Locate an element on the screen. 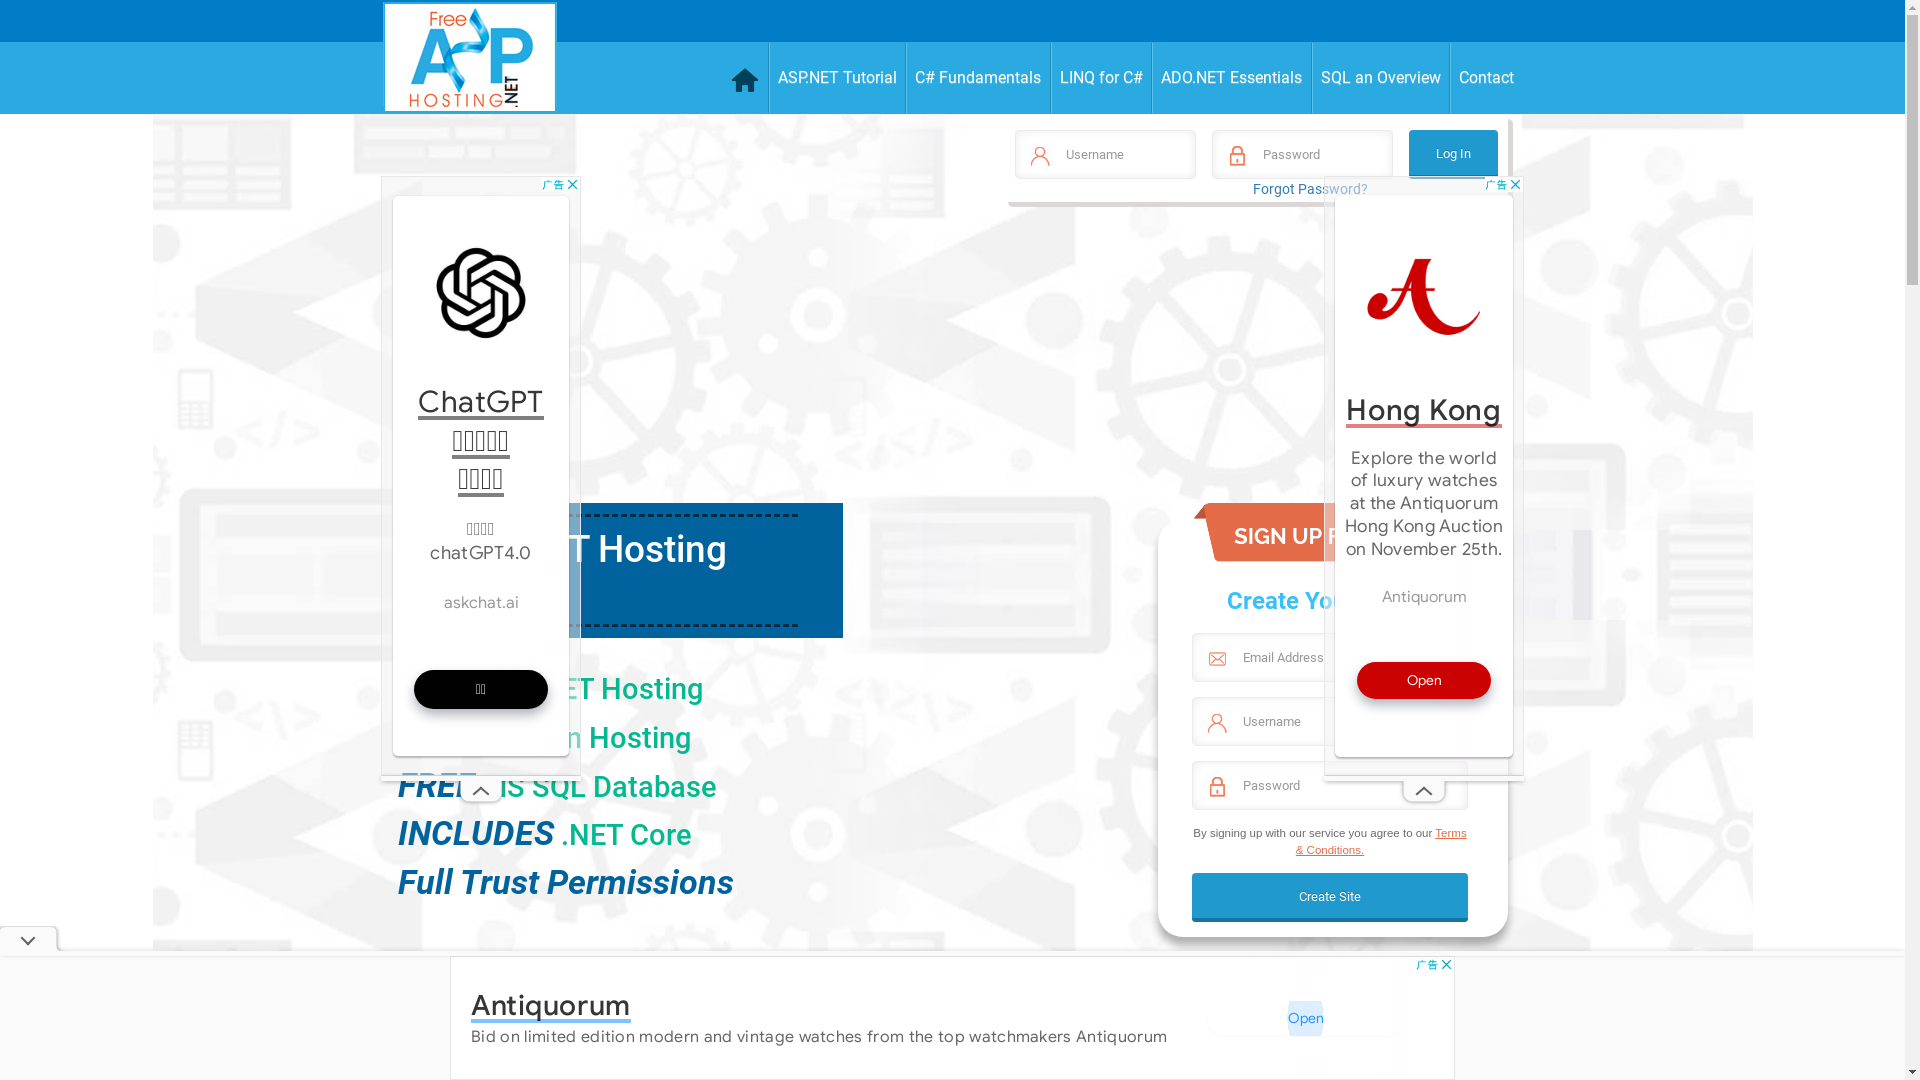 The width and height of the screenshot is (1920, 1080). C# Fundamentals is located at coordinates (978, 78).